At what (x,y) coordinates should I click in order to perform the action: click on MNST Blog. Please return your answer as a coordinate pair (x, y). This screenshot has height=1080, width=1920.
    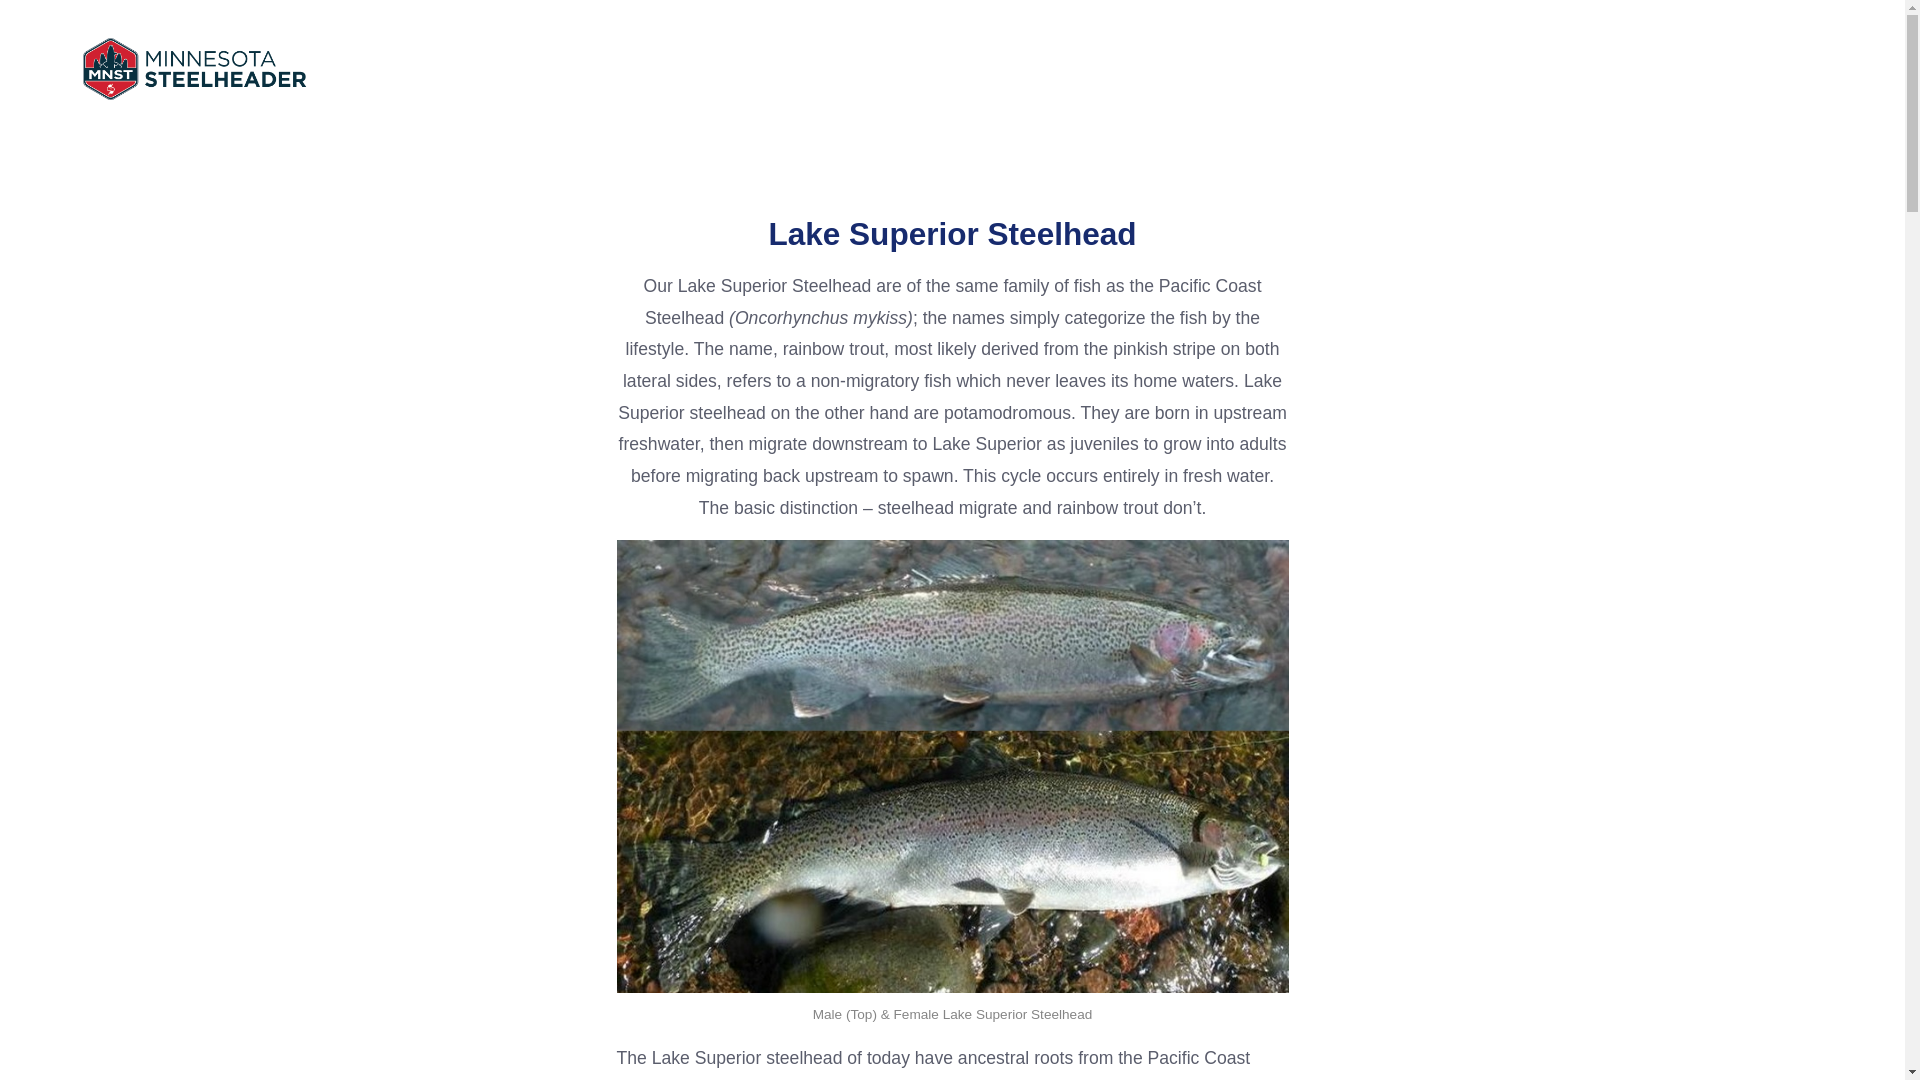
    Looking at the image, I should click on (1588, 68).